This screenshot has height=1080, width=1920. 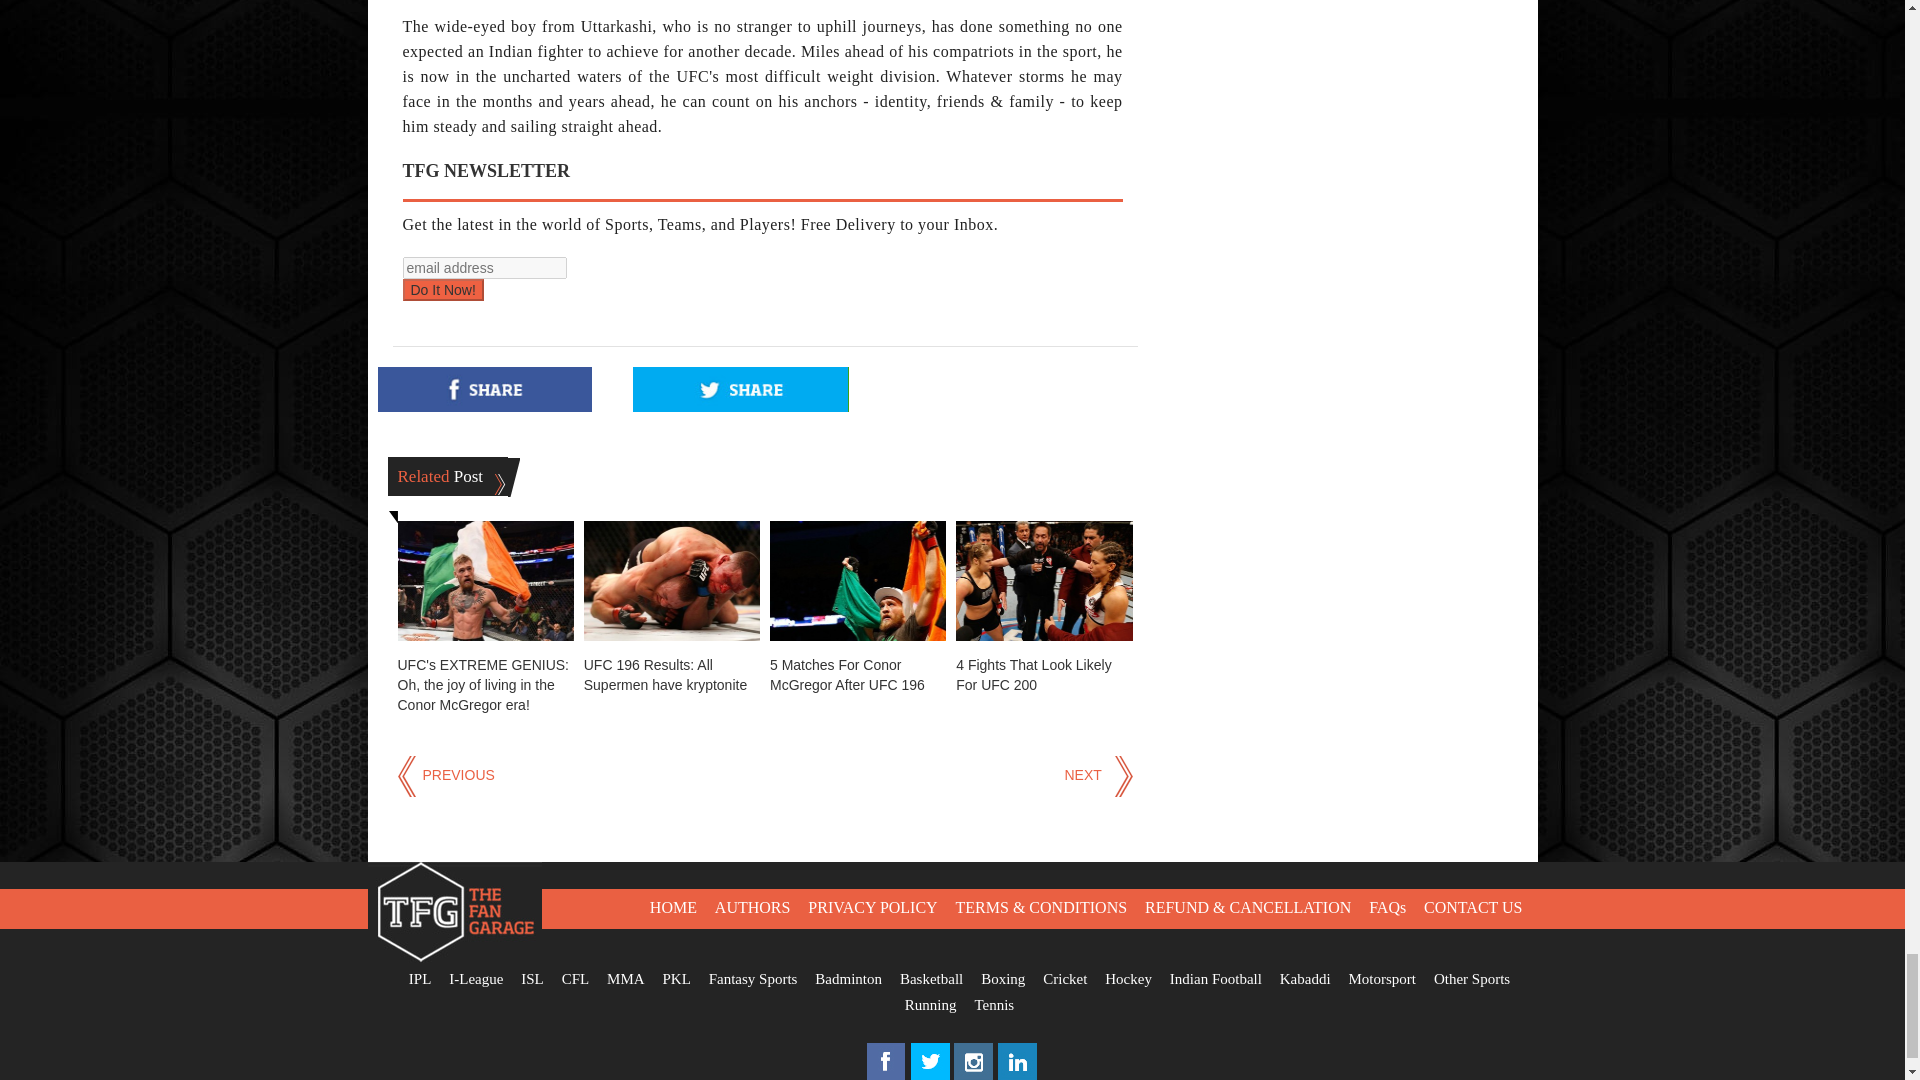 What do you see at coordinates (886, 1075) in the screenshot?
I see `Facebook` at bounding box center [886, 1075].